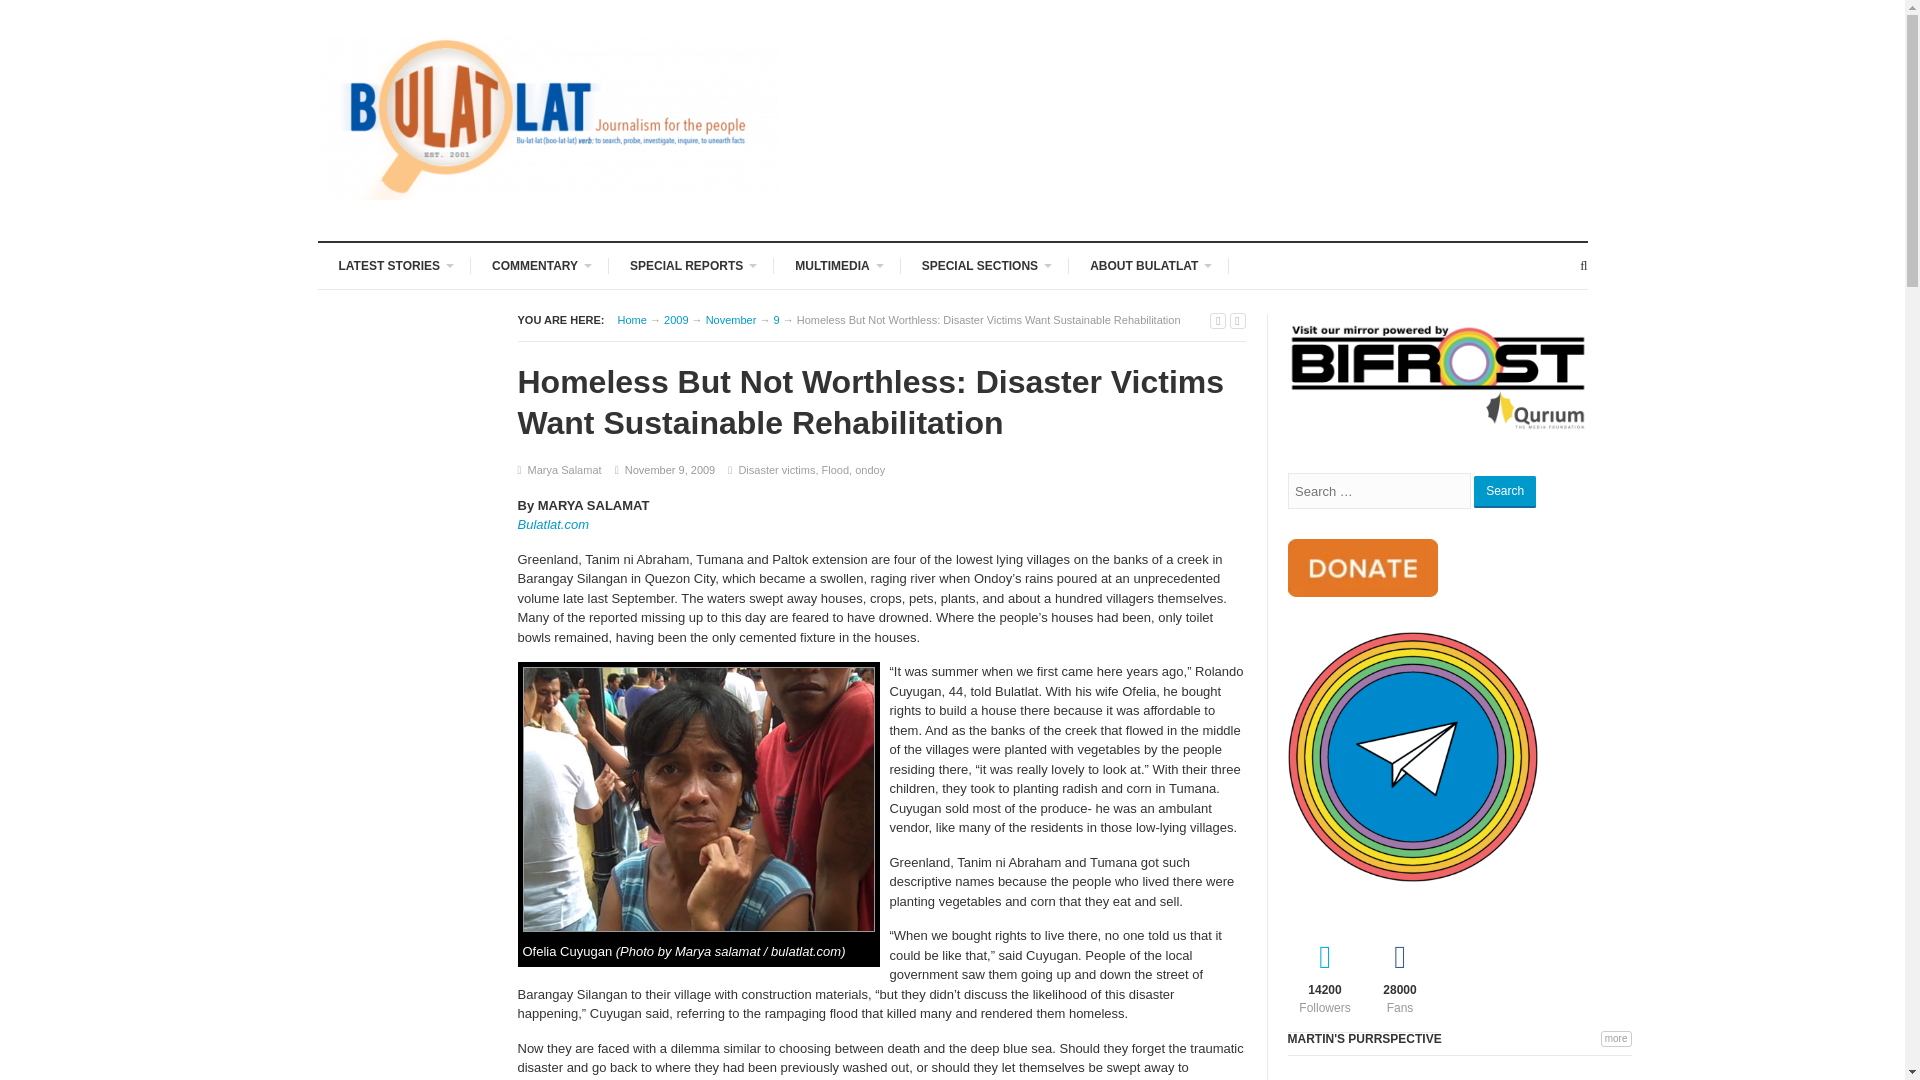  Describe the element at coordinates (539, 264) in the screenshot. I see `COMMENTARY` at that location.